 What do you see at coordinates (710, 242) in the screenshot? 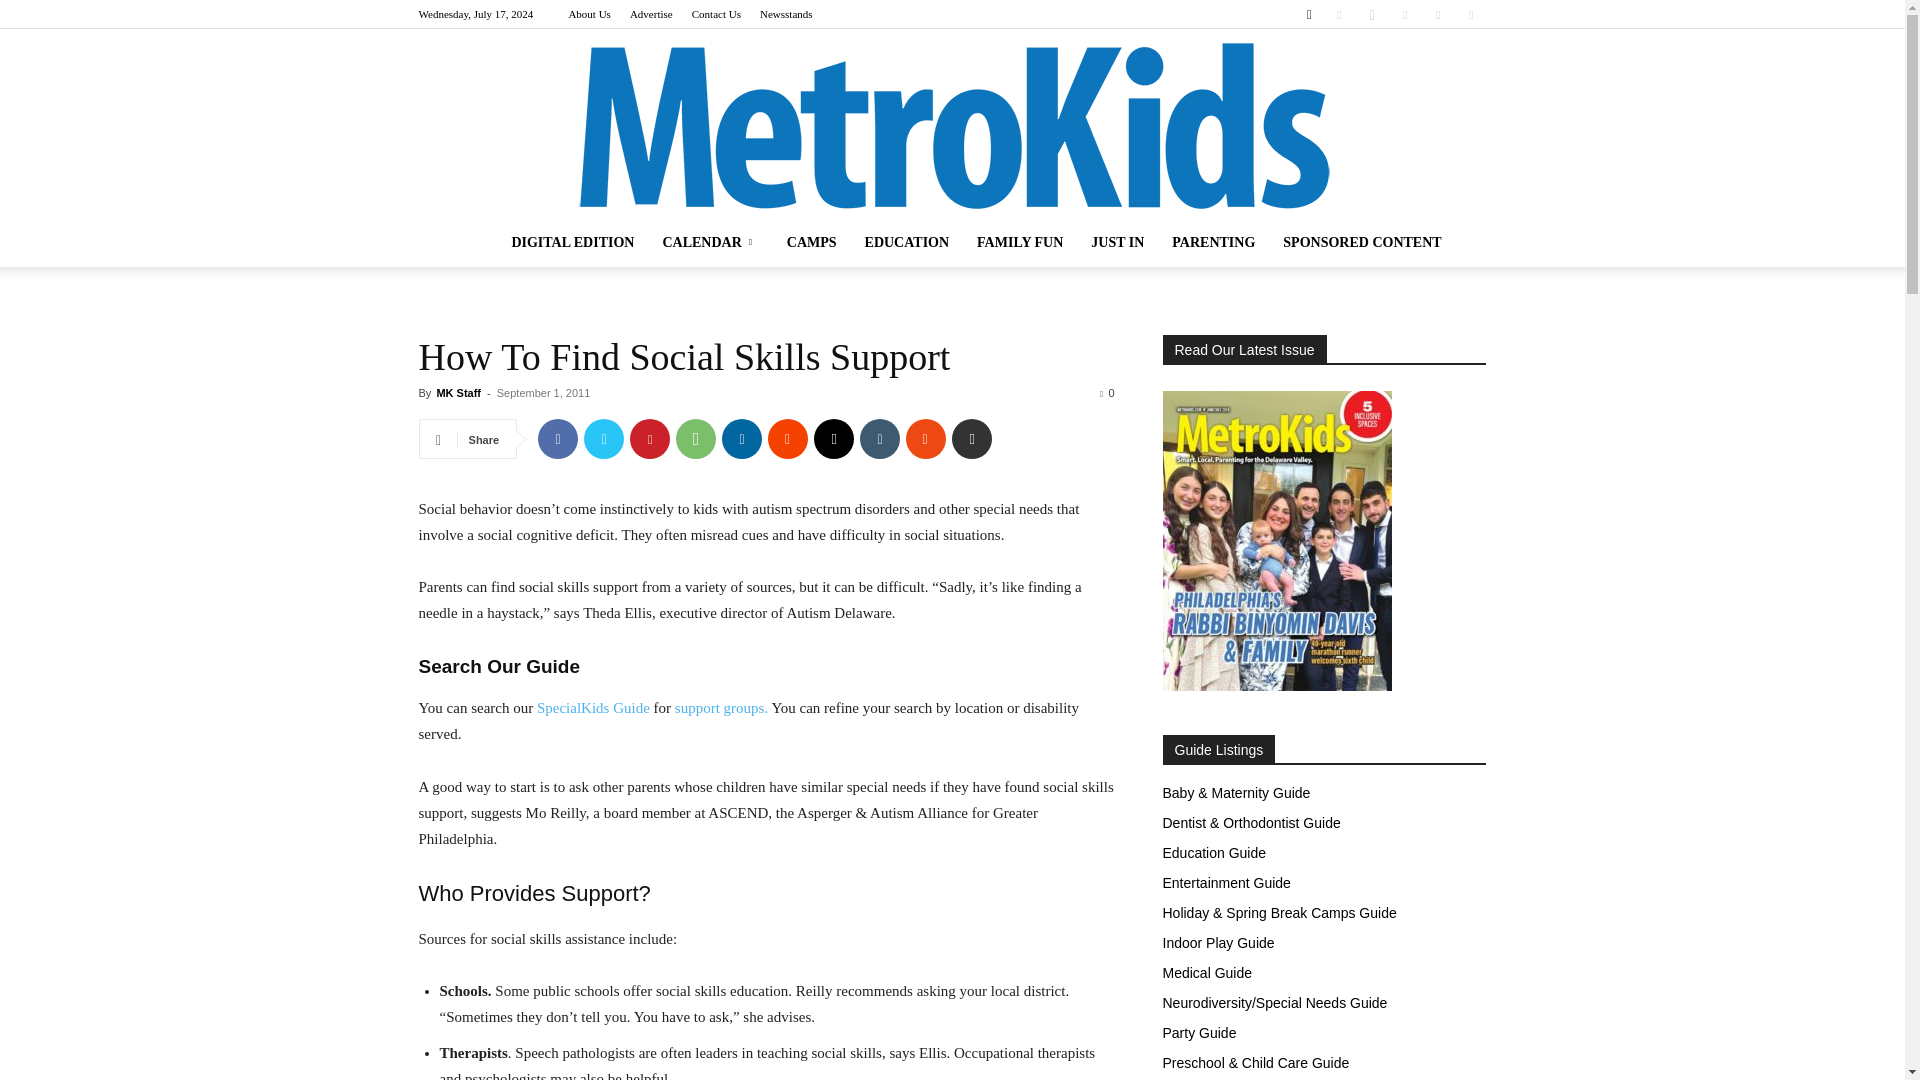
I see `CALENDAR` at bounding box center [710, 242].